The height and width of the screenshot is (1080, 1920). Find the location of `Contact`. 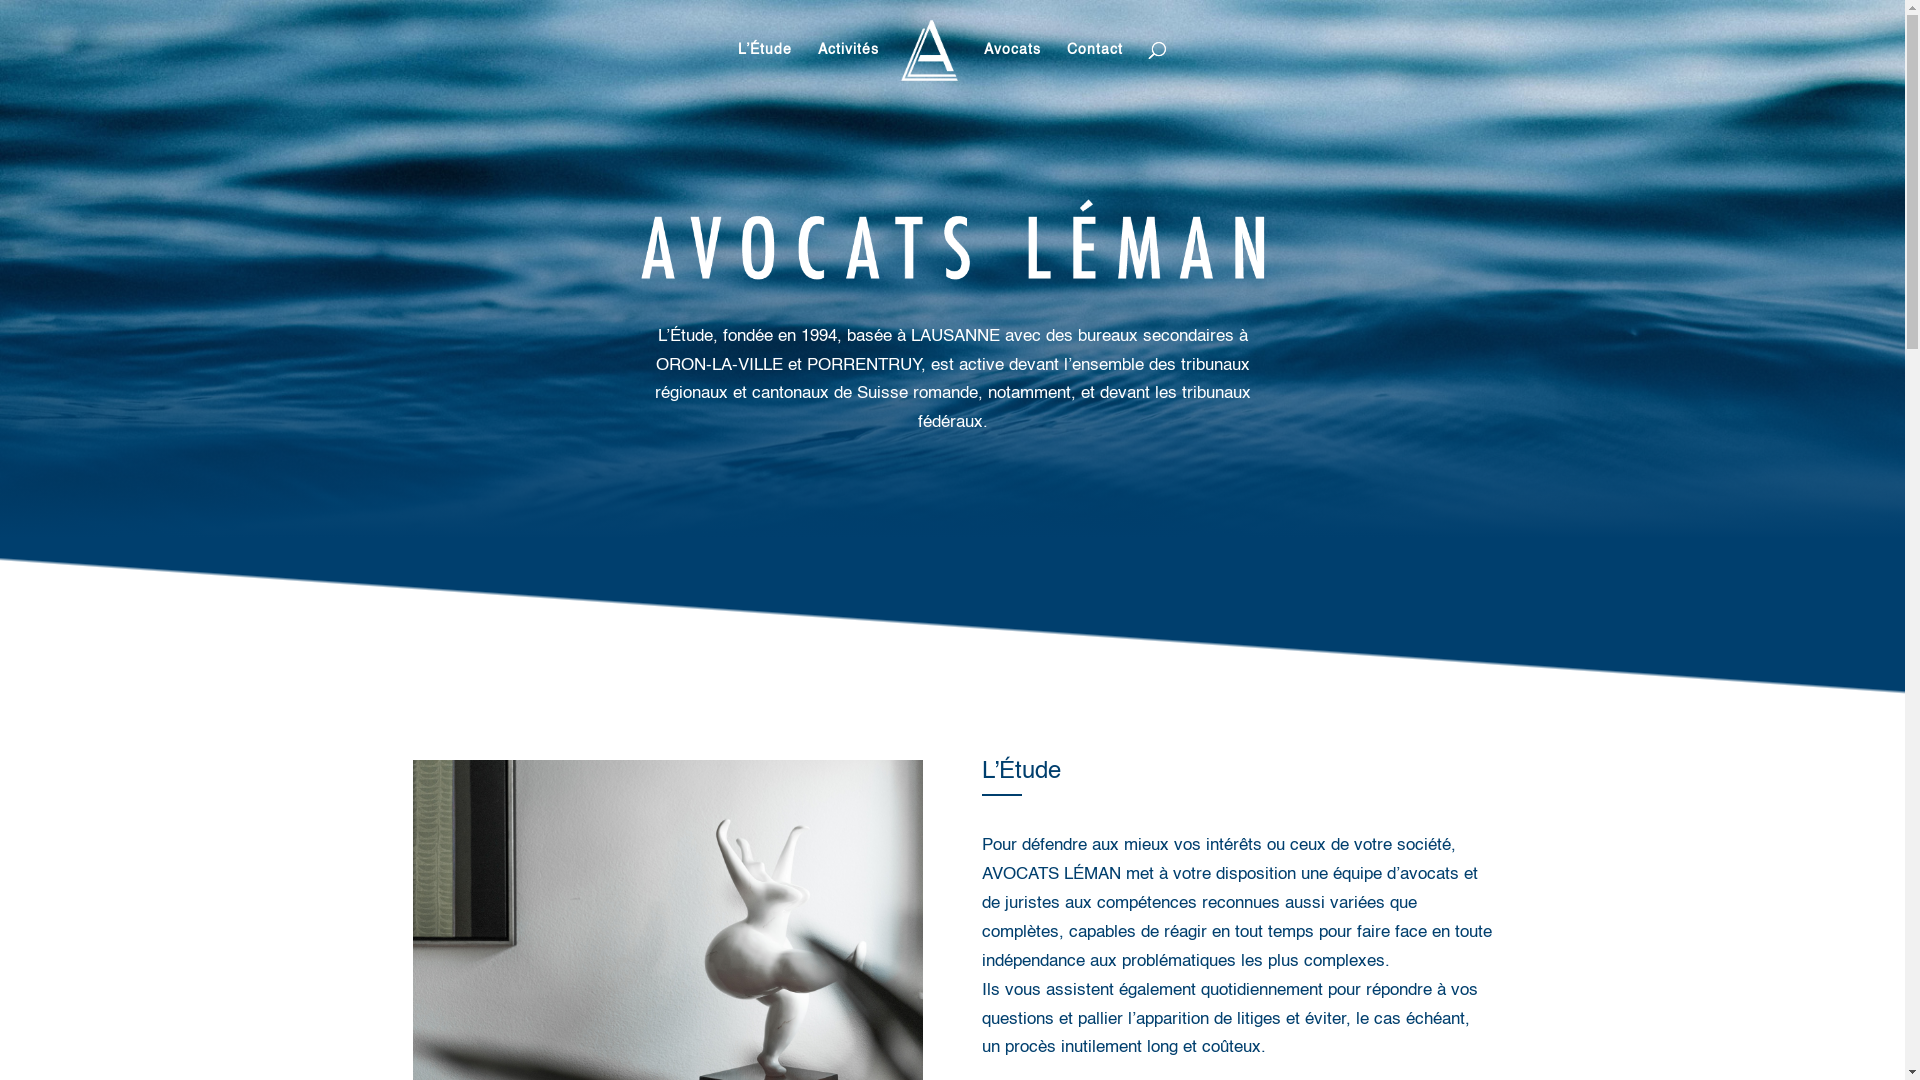

Contact is located at coordinates (1095, 70).